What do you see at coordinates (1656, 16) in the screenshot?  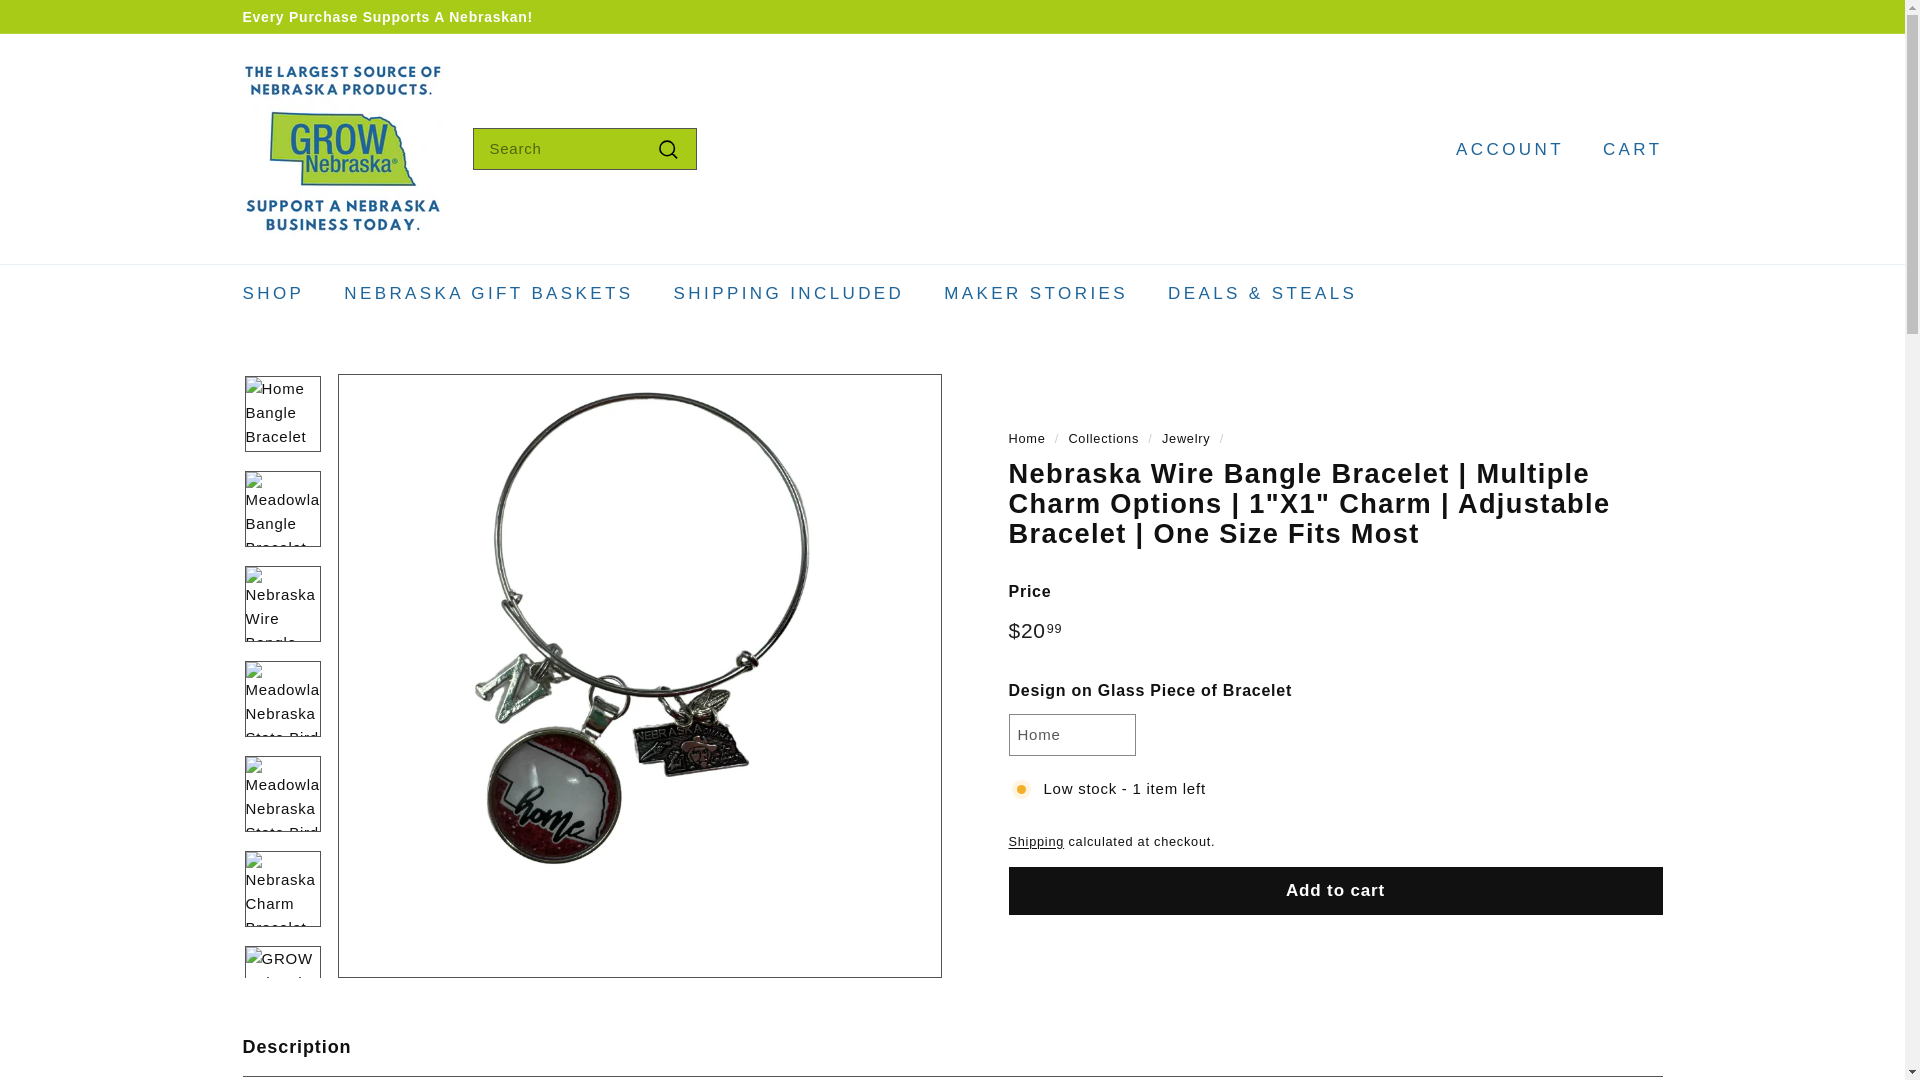 I see `BuyNebraska.com on LinkedIn` at bounding box center [1656, 16].